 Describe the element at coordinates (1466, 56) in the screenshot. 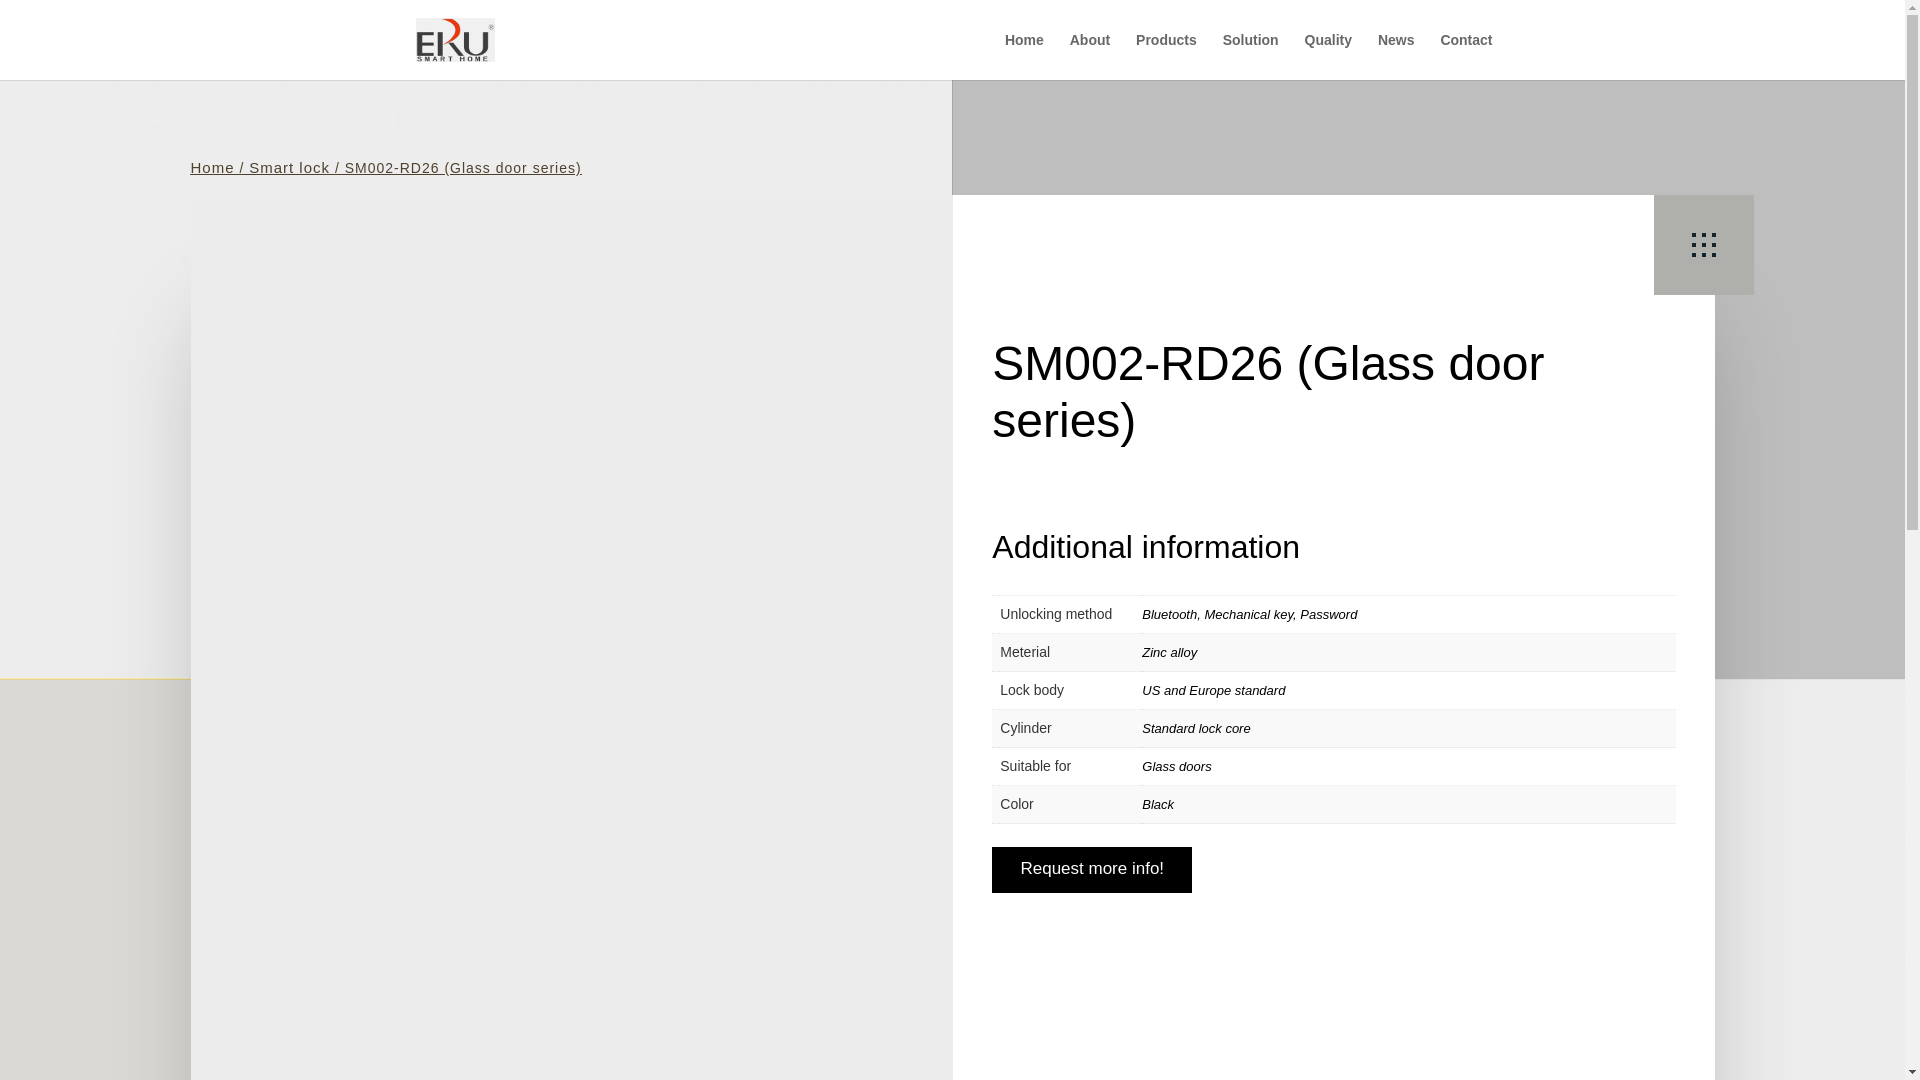

I see `Contact` at that location.